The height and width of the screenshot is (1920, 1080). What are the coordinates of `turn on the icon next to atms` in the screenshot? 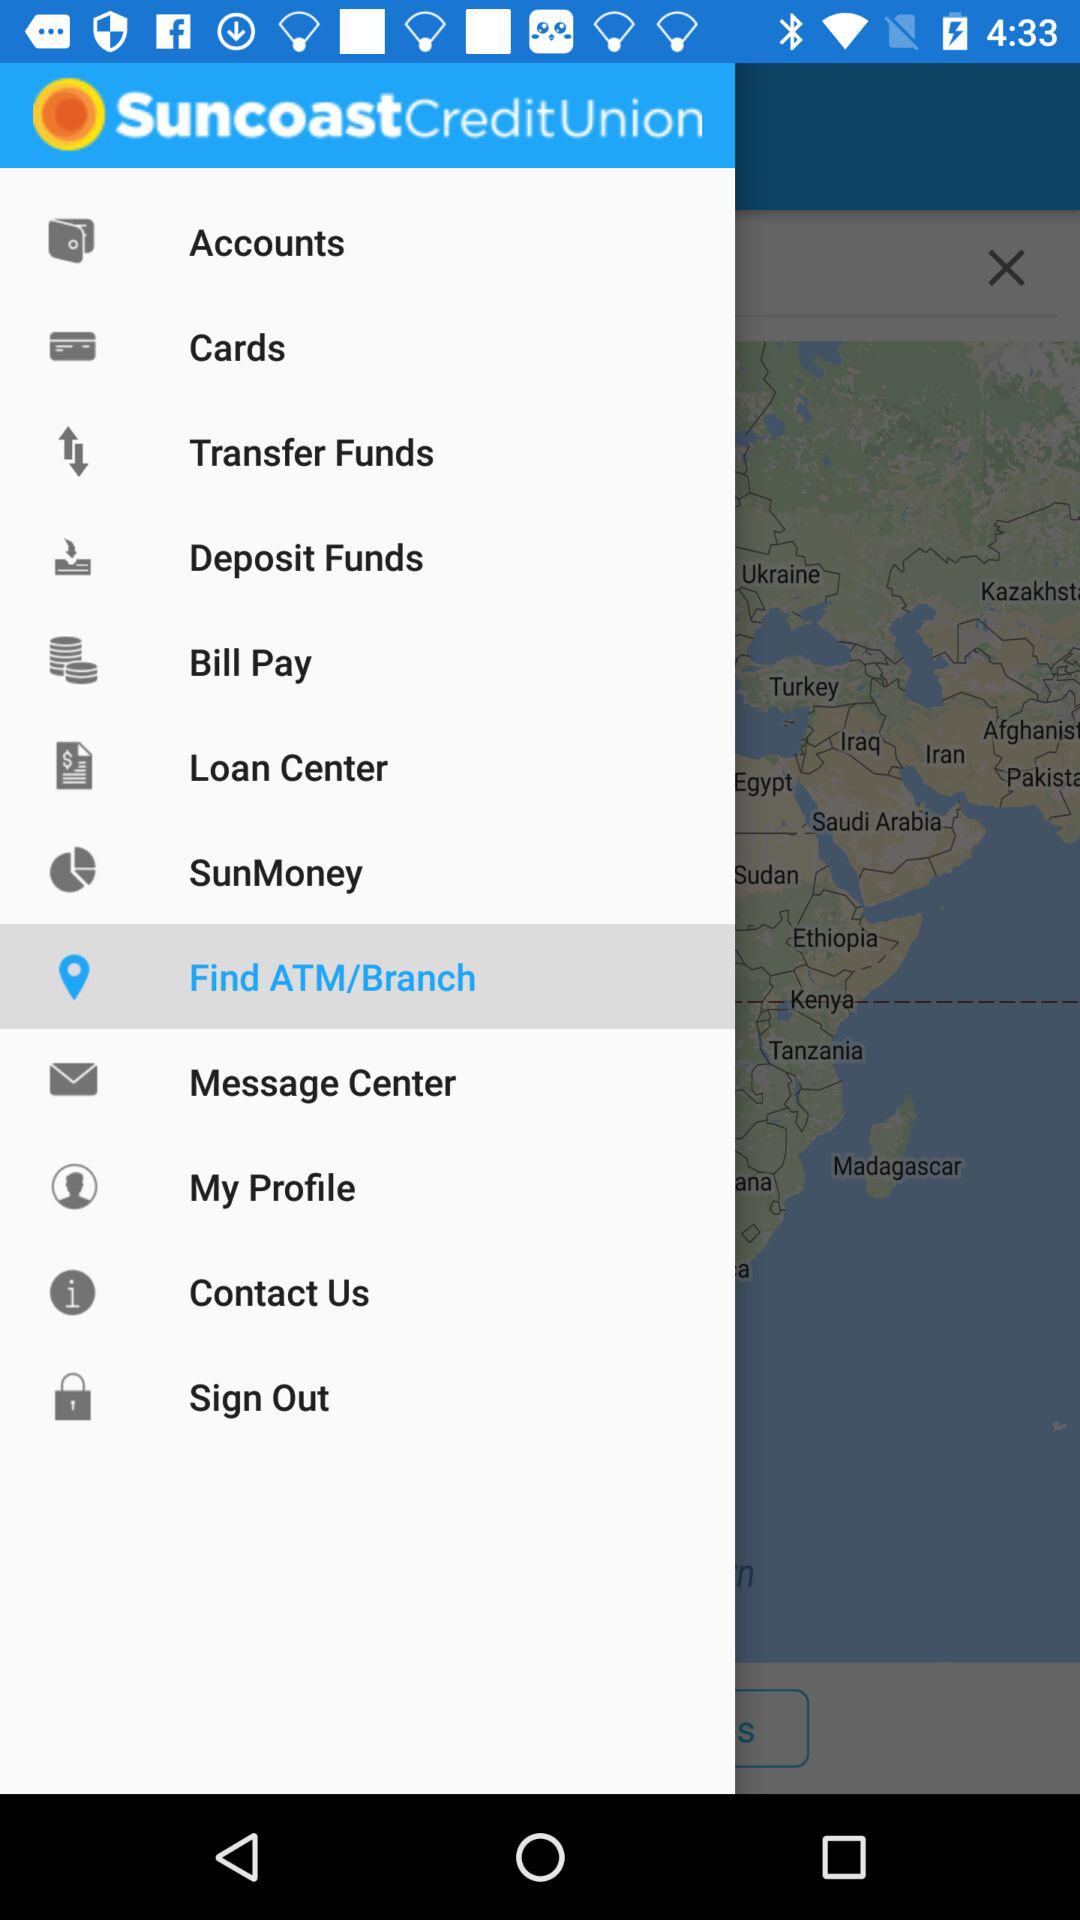 It's located at (678, 1728).